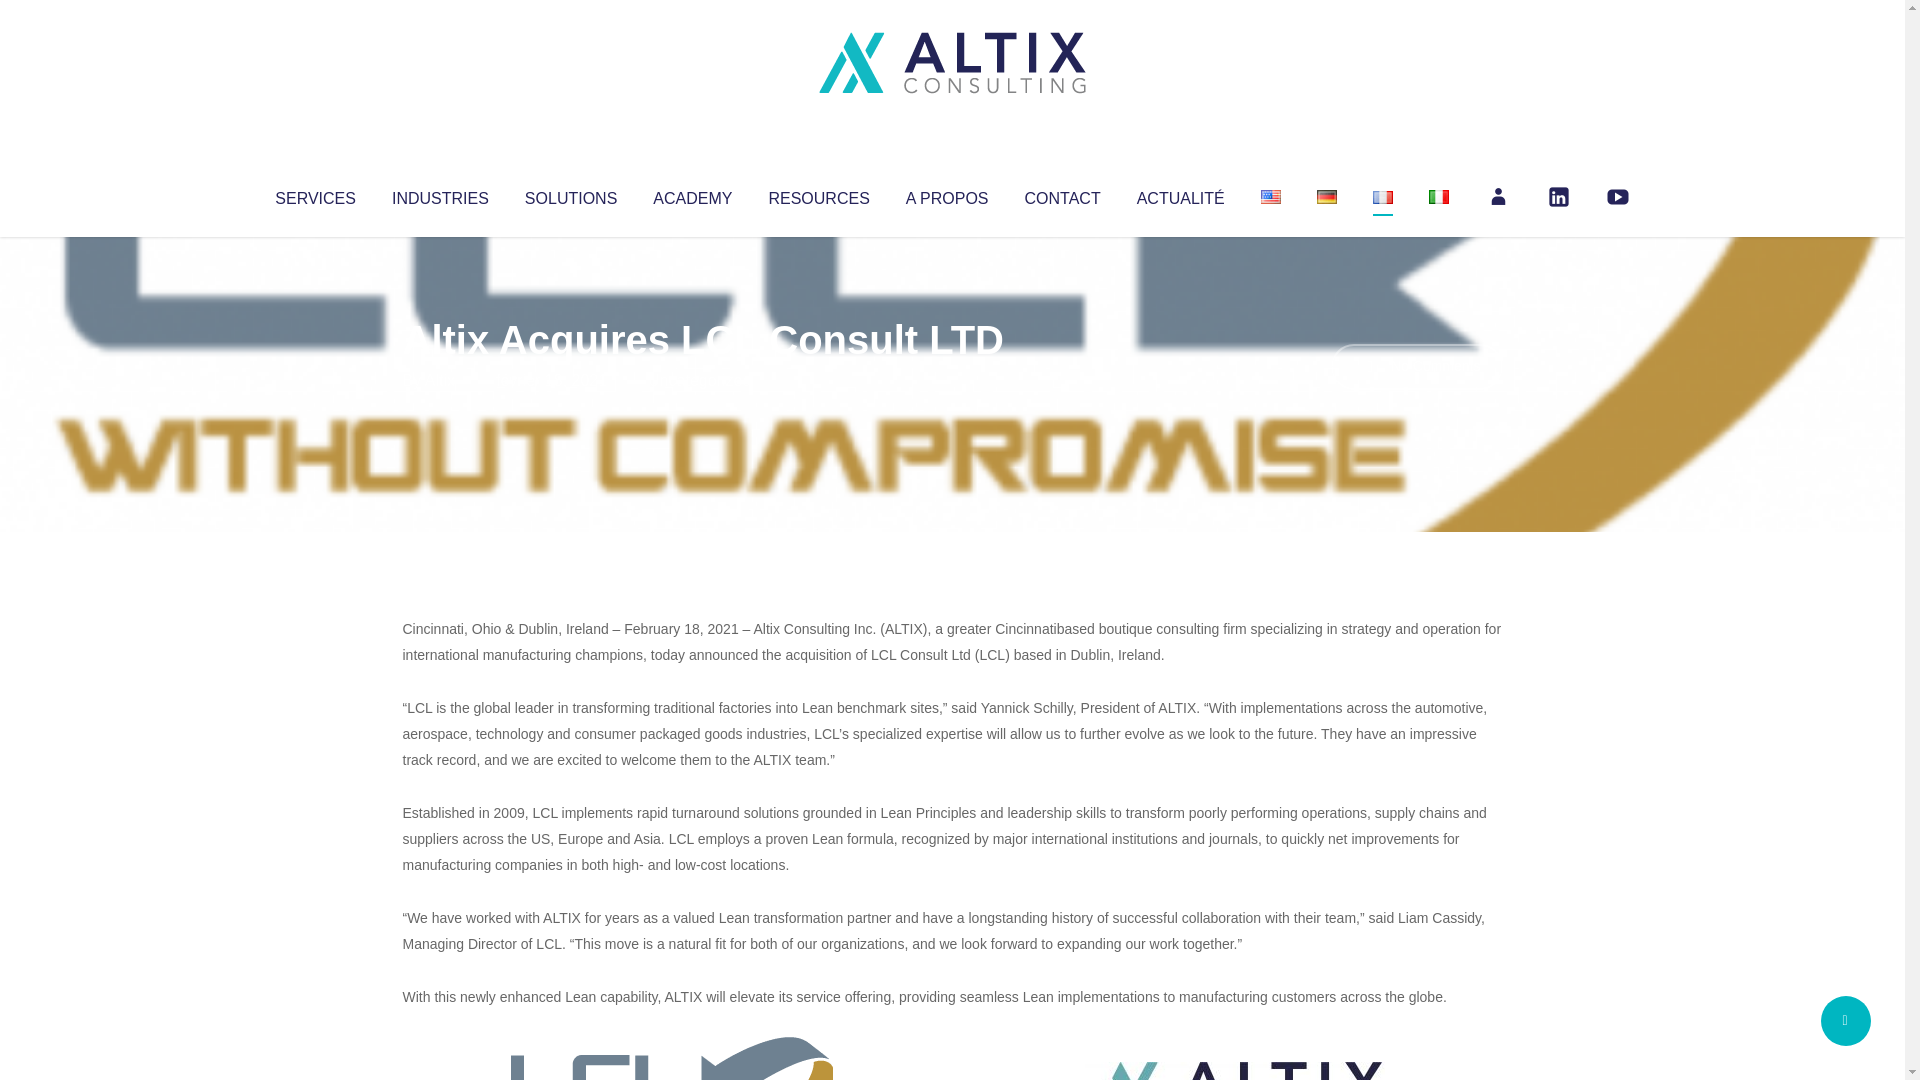  What do you see at coordinates (440, 194) in the screenshot?
I see `INDUSTRIES` at bounding box center [440, 194].